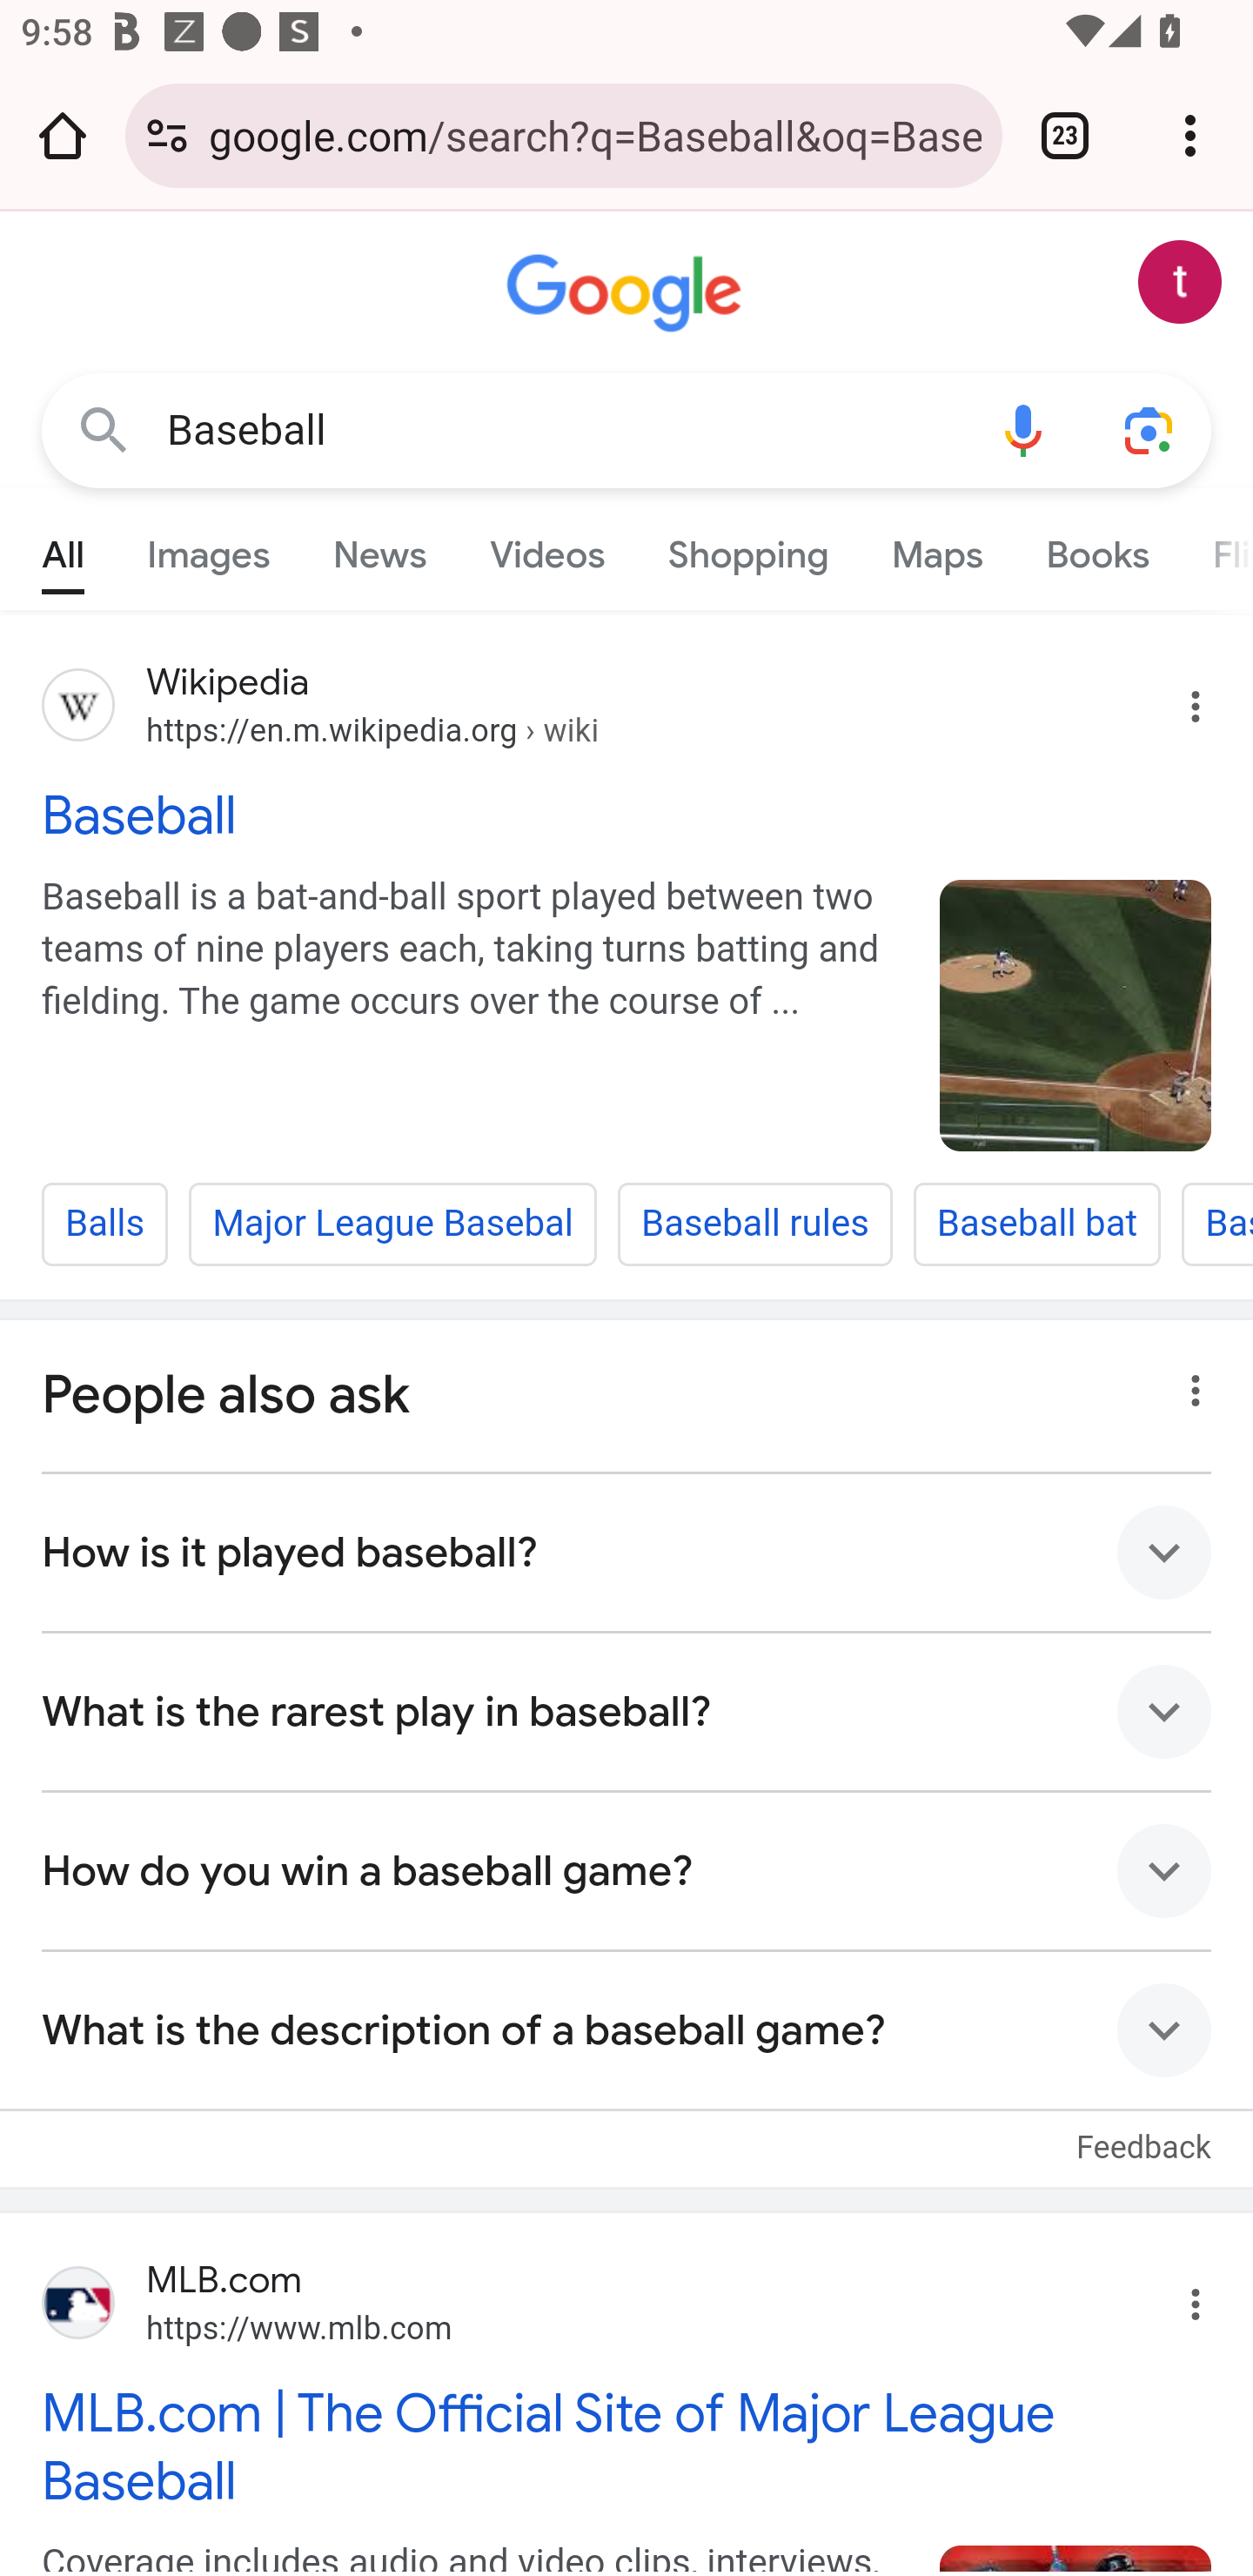  What do you see at coordinates (747, 548) in the screenshot?
I see `Shopping` at bounding box center [747, 548].